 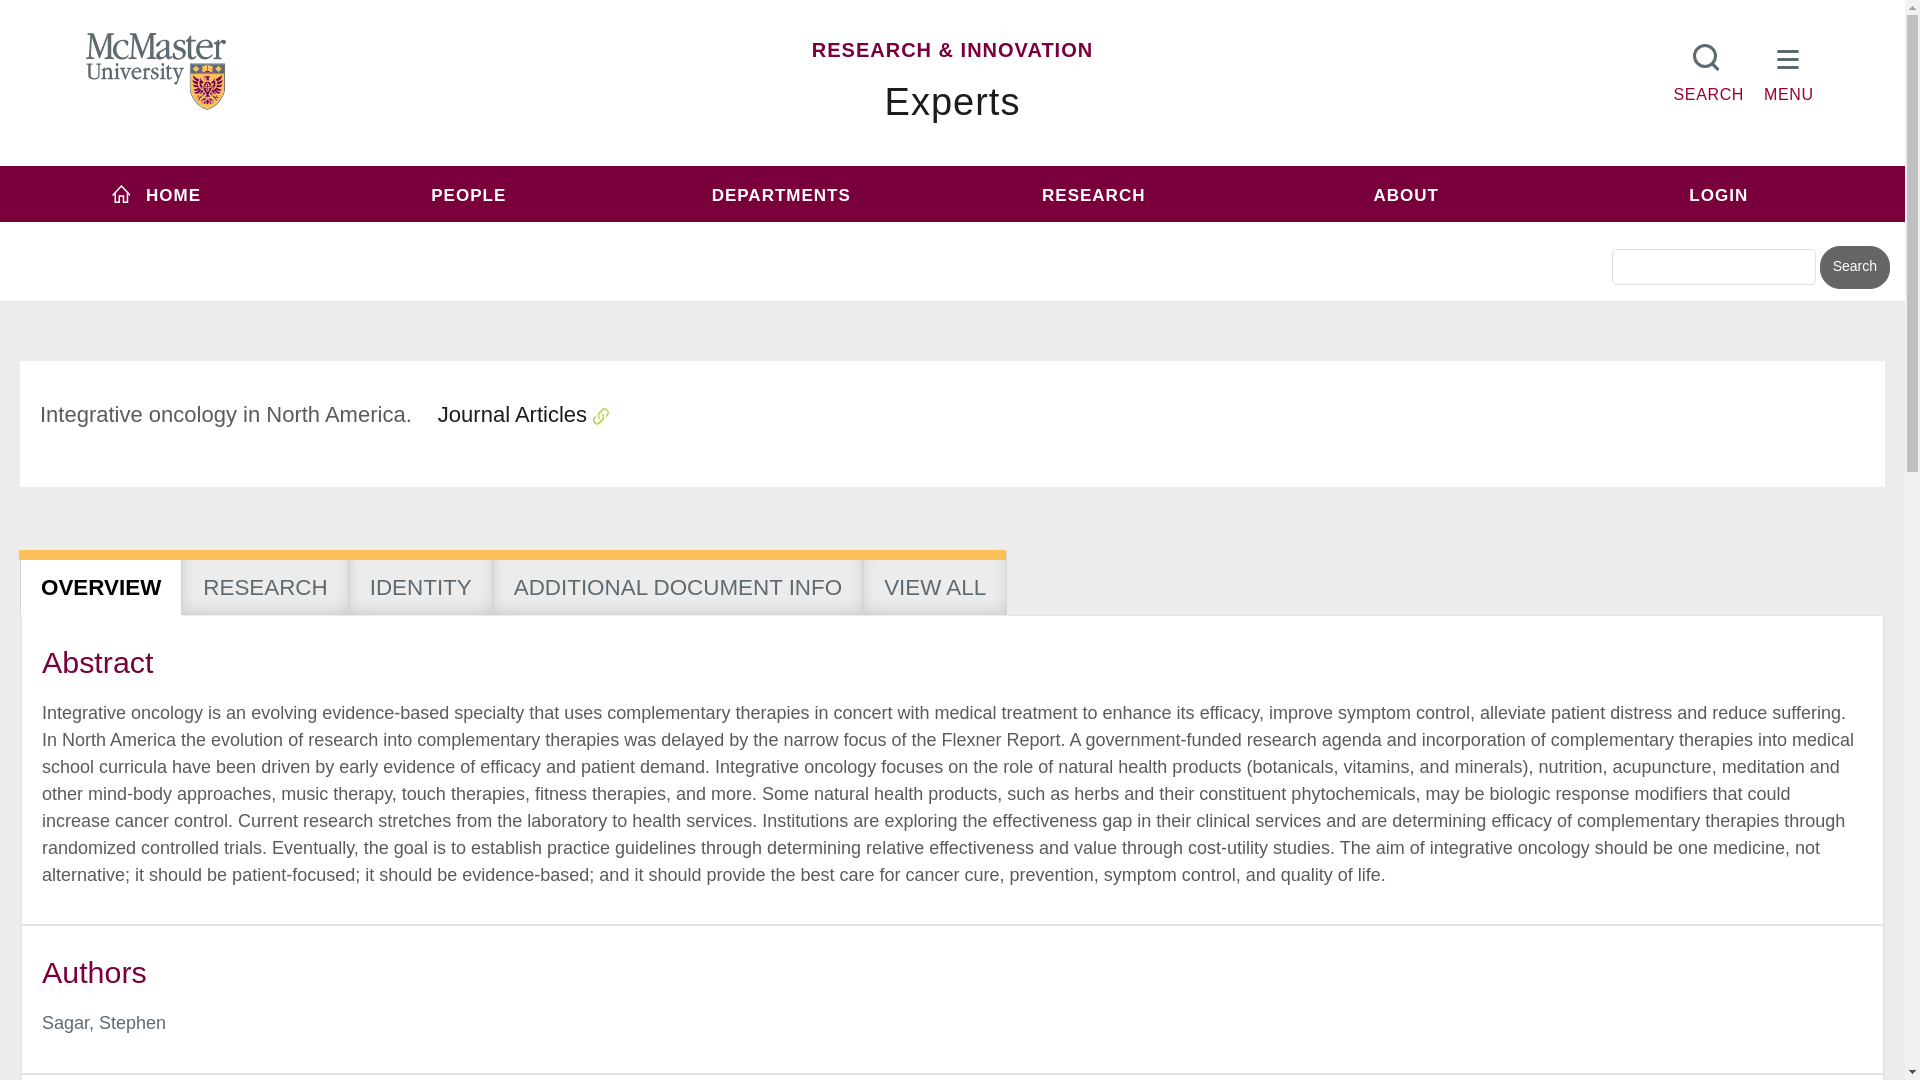 What do you see at coordinates (781, 194) in the screenshot?
I see `Departments menu item` at bounding box center [781, 194].